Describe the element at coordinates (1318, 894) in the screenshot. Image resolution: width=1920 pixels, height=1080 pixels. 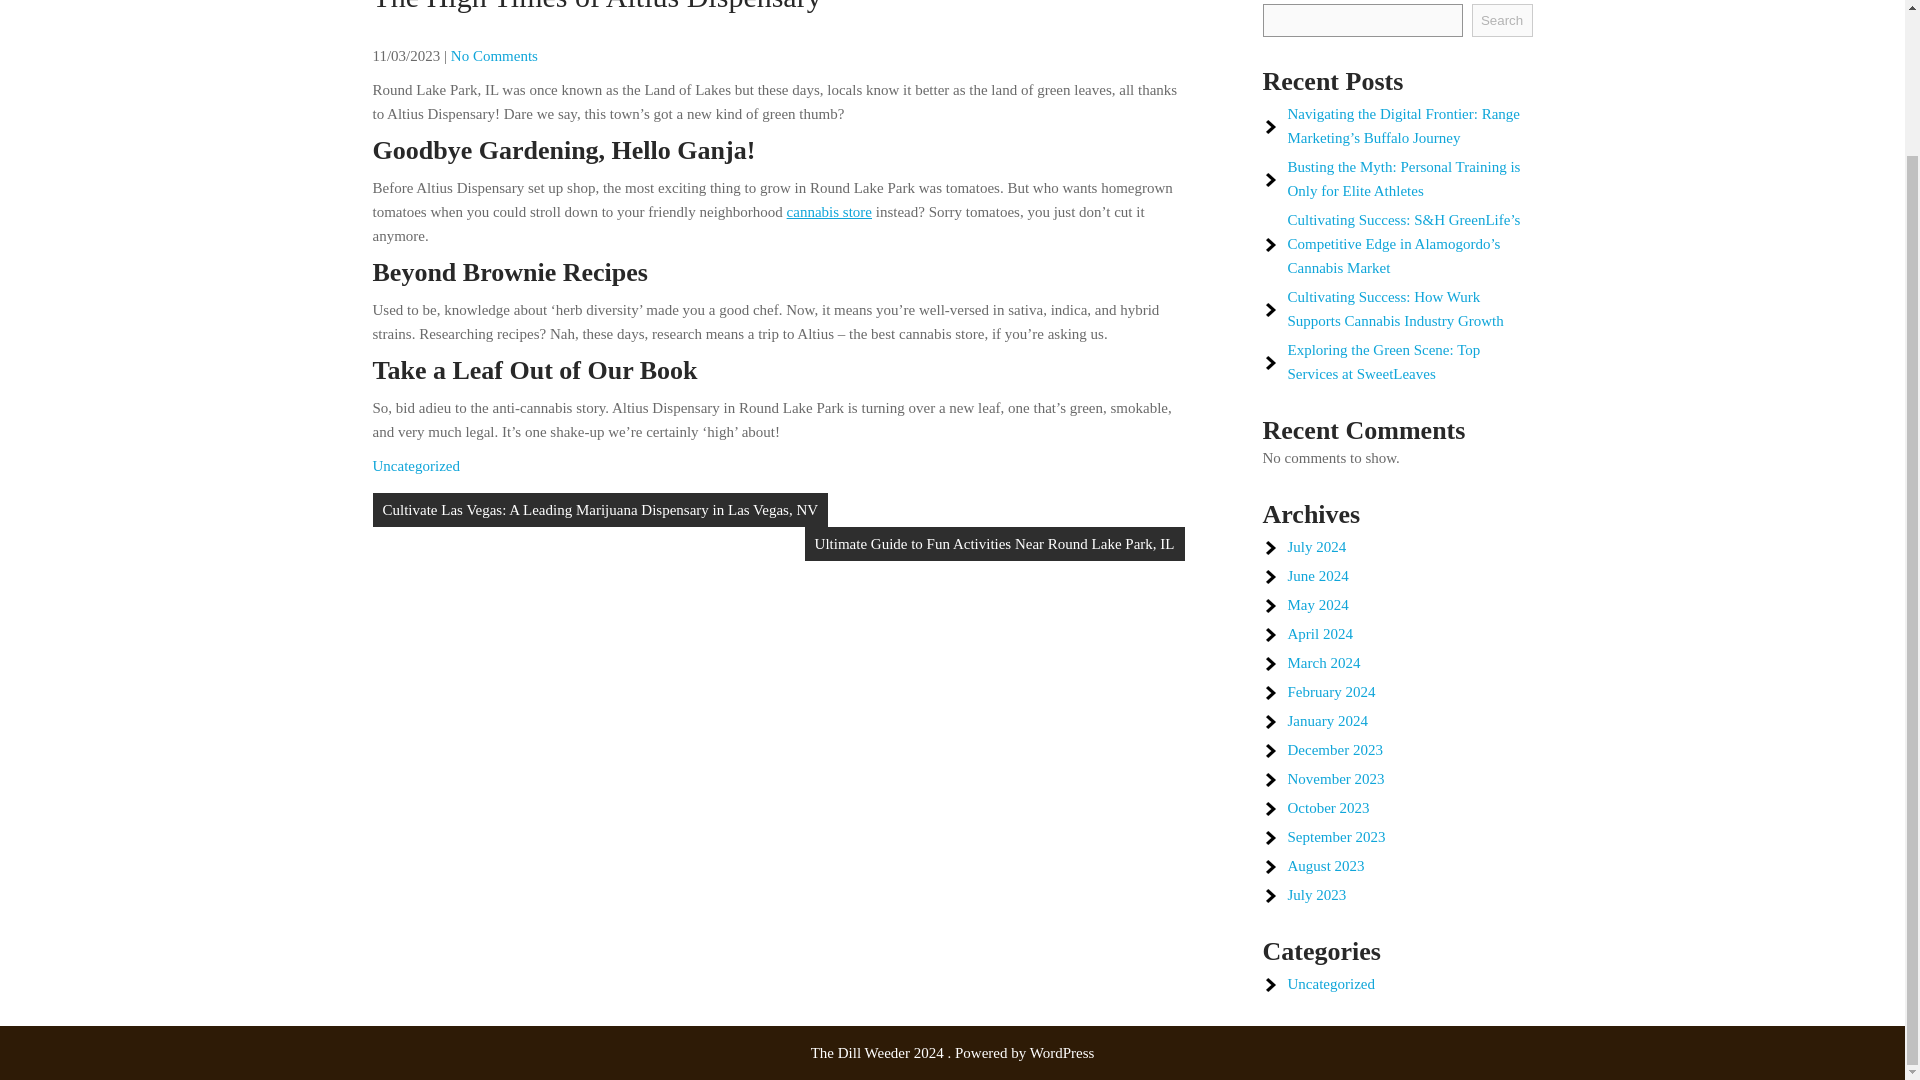
I see `July 2023` at that location.